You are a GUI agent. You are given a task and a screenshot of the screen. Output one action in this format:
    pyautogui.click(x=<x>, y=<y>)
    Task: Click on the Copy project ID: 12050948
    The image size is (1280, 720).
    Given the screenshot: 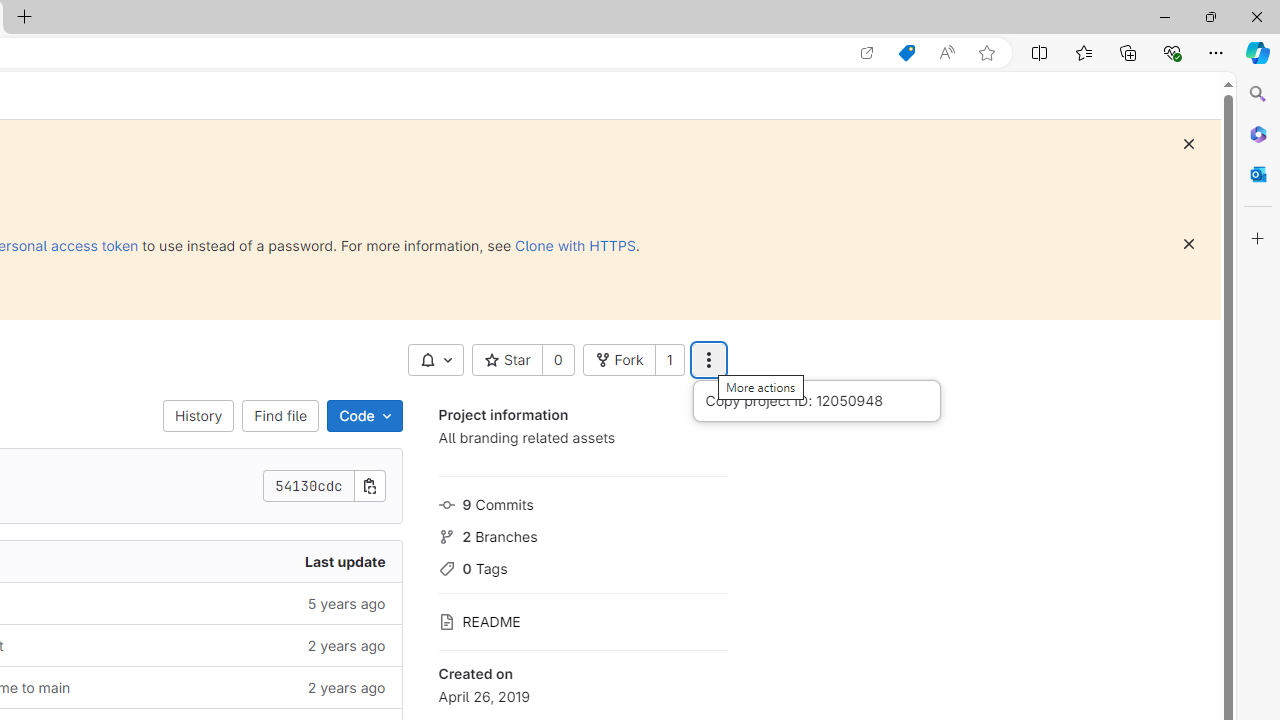 What is the action you would take?
    pyautogui.click(x=816, y=400)
    